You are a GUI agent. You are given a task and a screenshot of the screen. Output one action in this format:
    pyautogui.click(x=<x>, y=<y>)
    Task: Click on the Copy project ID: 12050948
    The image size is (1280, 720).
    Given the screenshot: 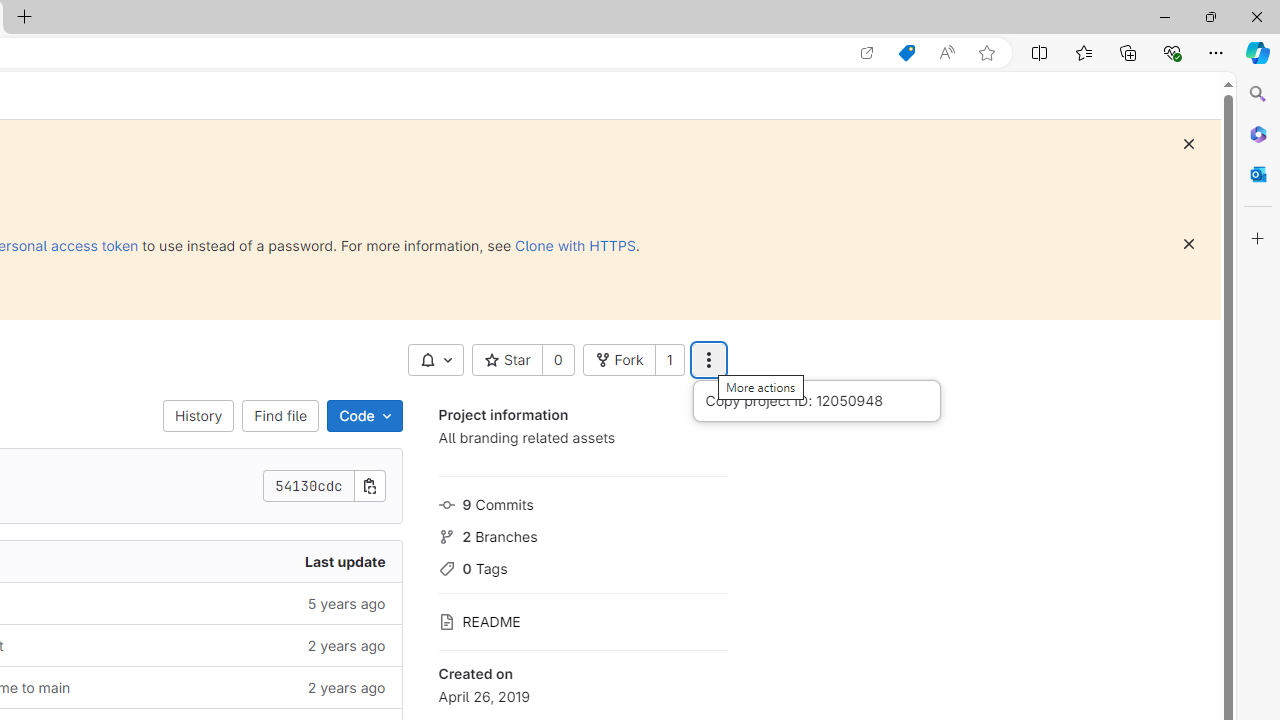 What is the action you would take?
    pyautogui.click(x=816, y=400)
    